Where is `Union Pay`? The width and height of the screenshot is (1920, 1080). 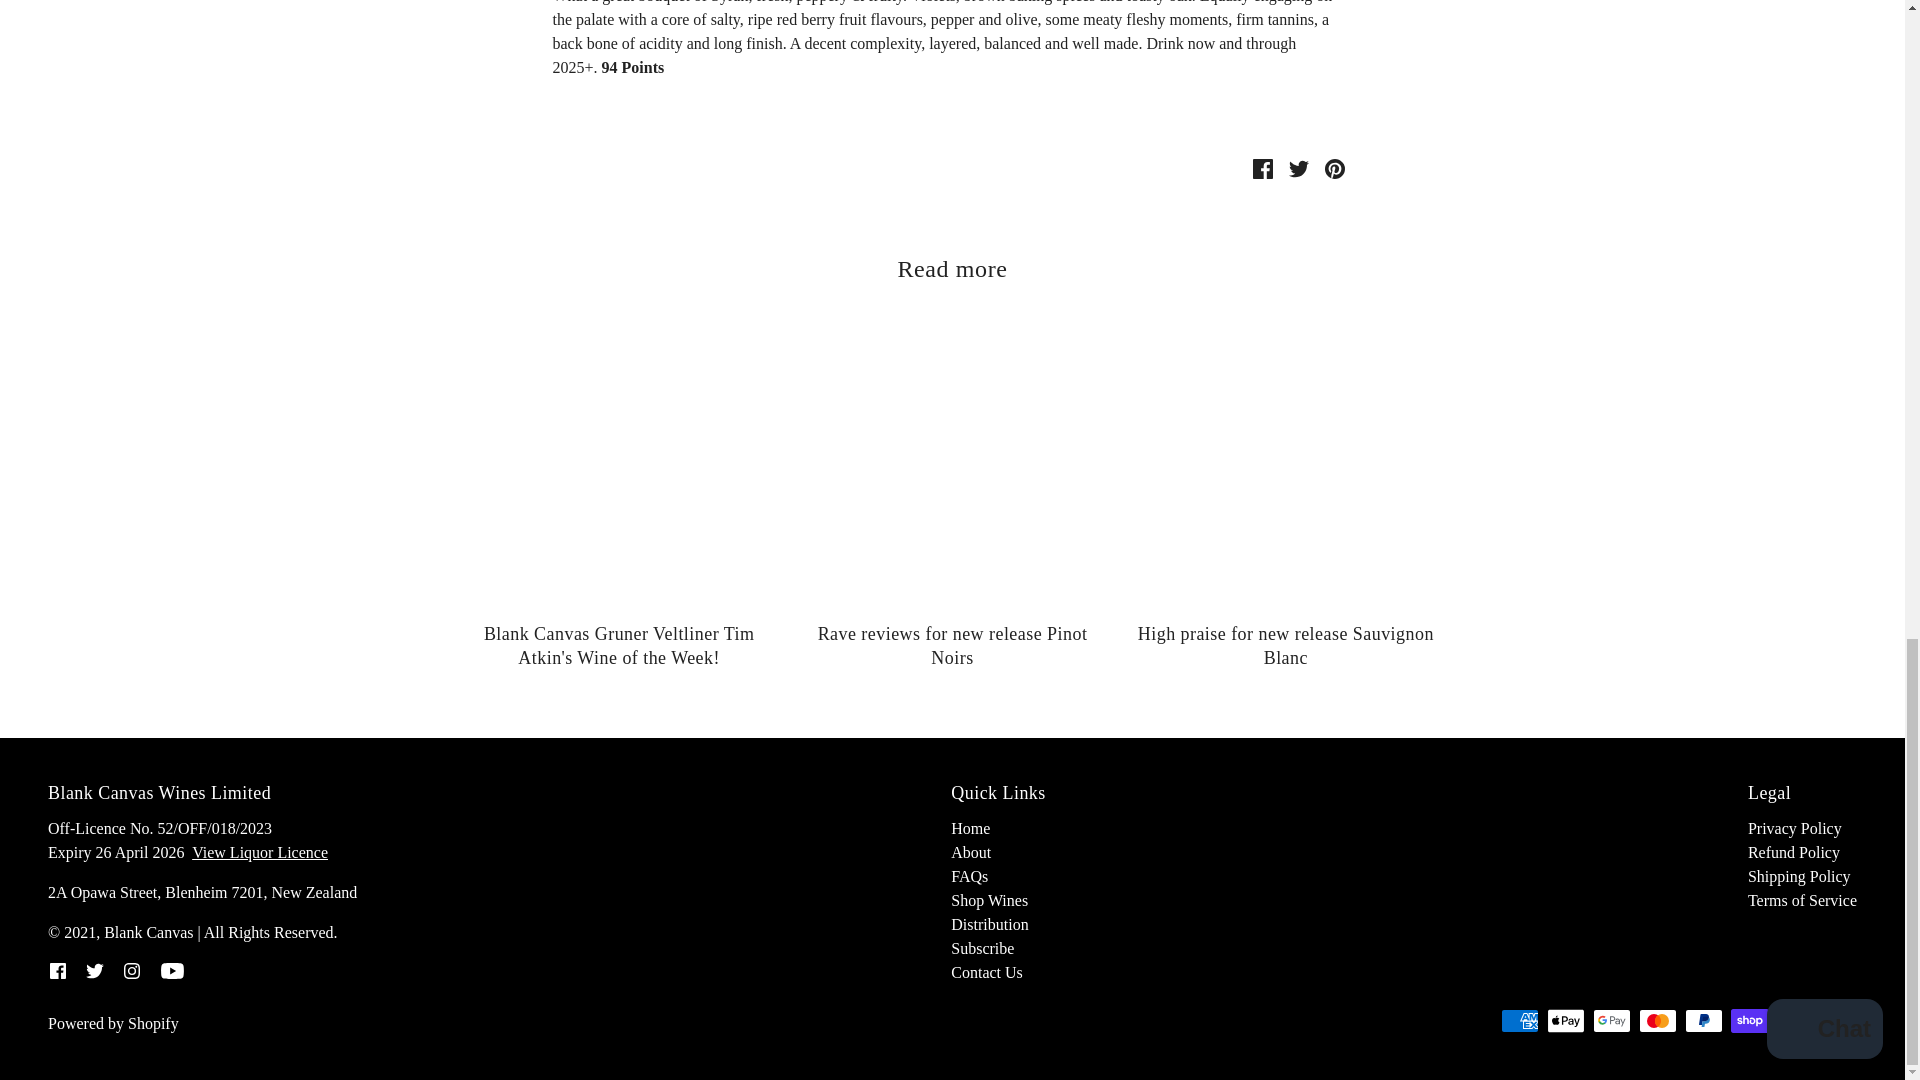 Union Pay is located at coordinates (1796, 1020).